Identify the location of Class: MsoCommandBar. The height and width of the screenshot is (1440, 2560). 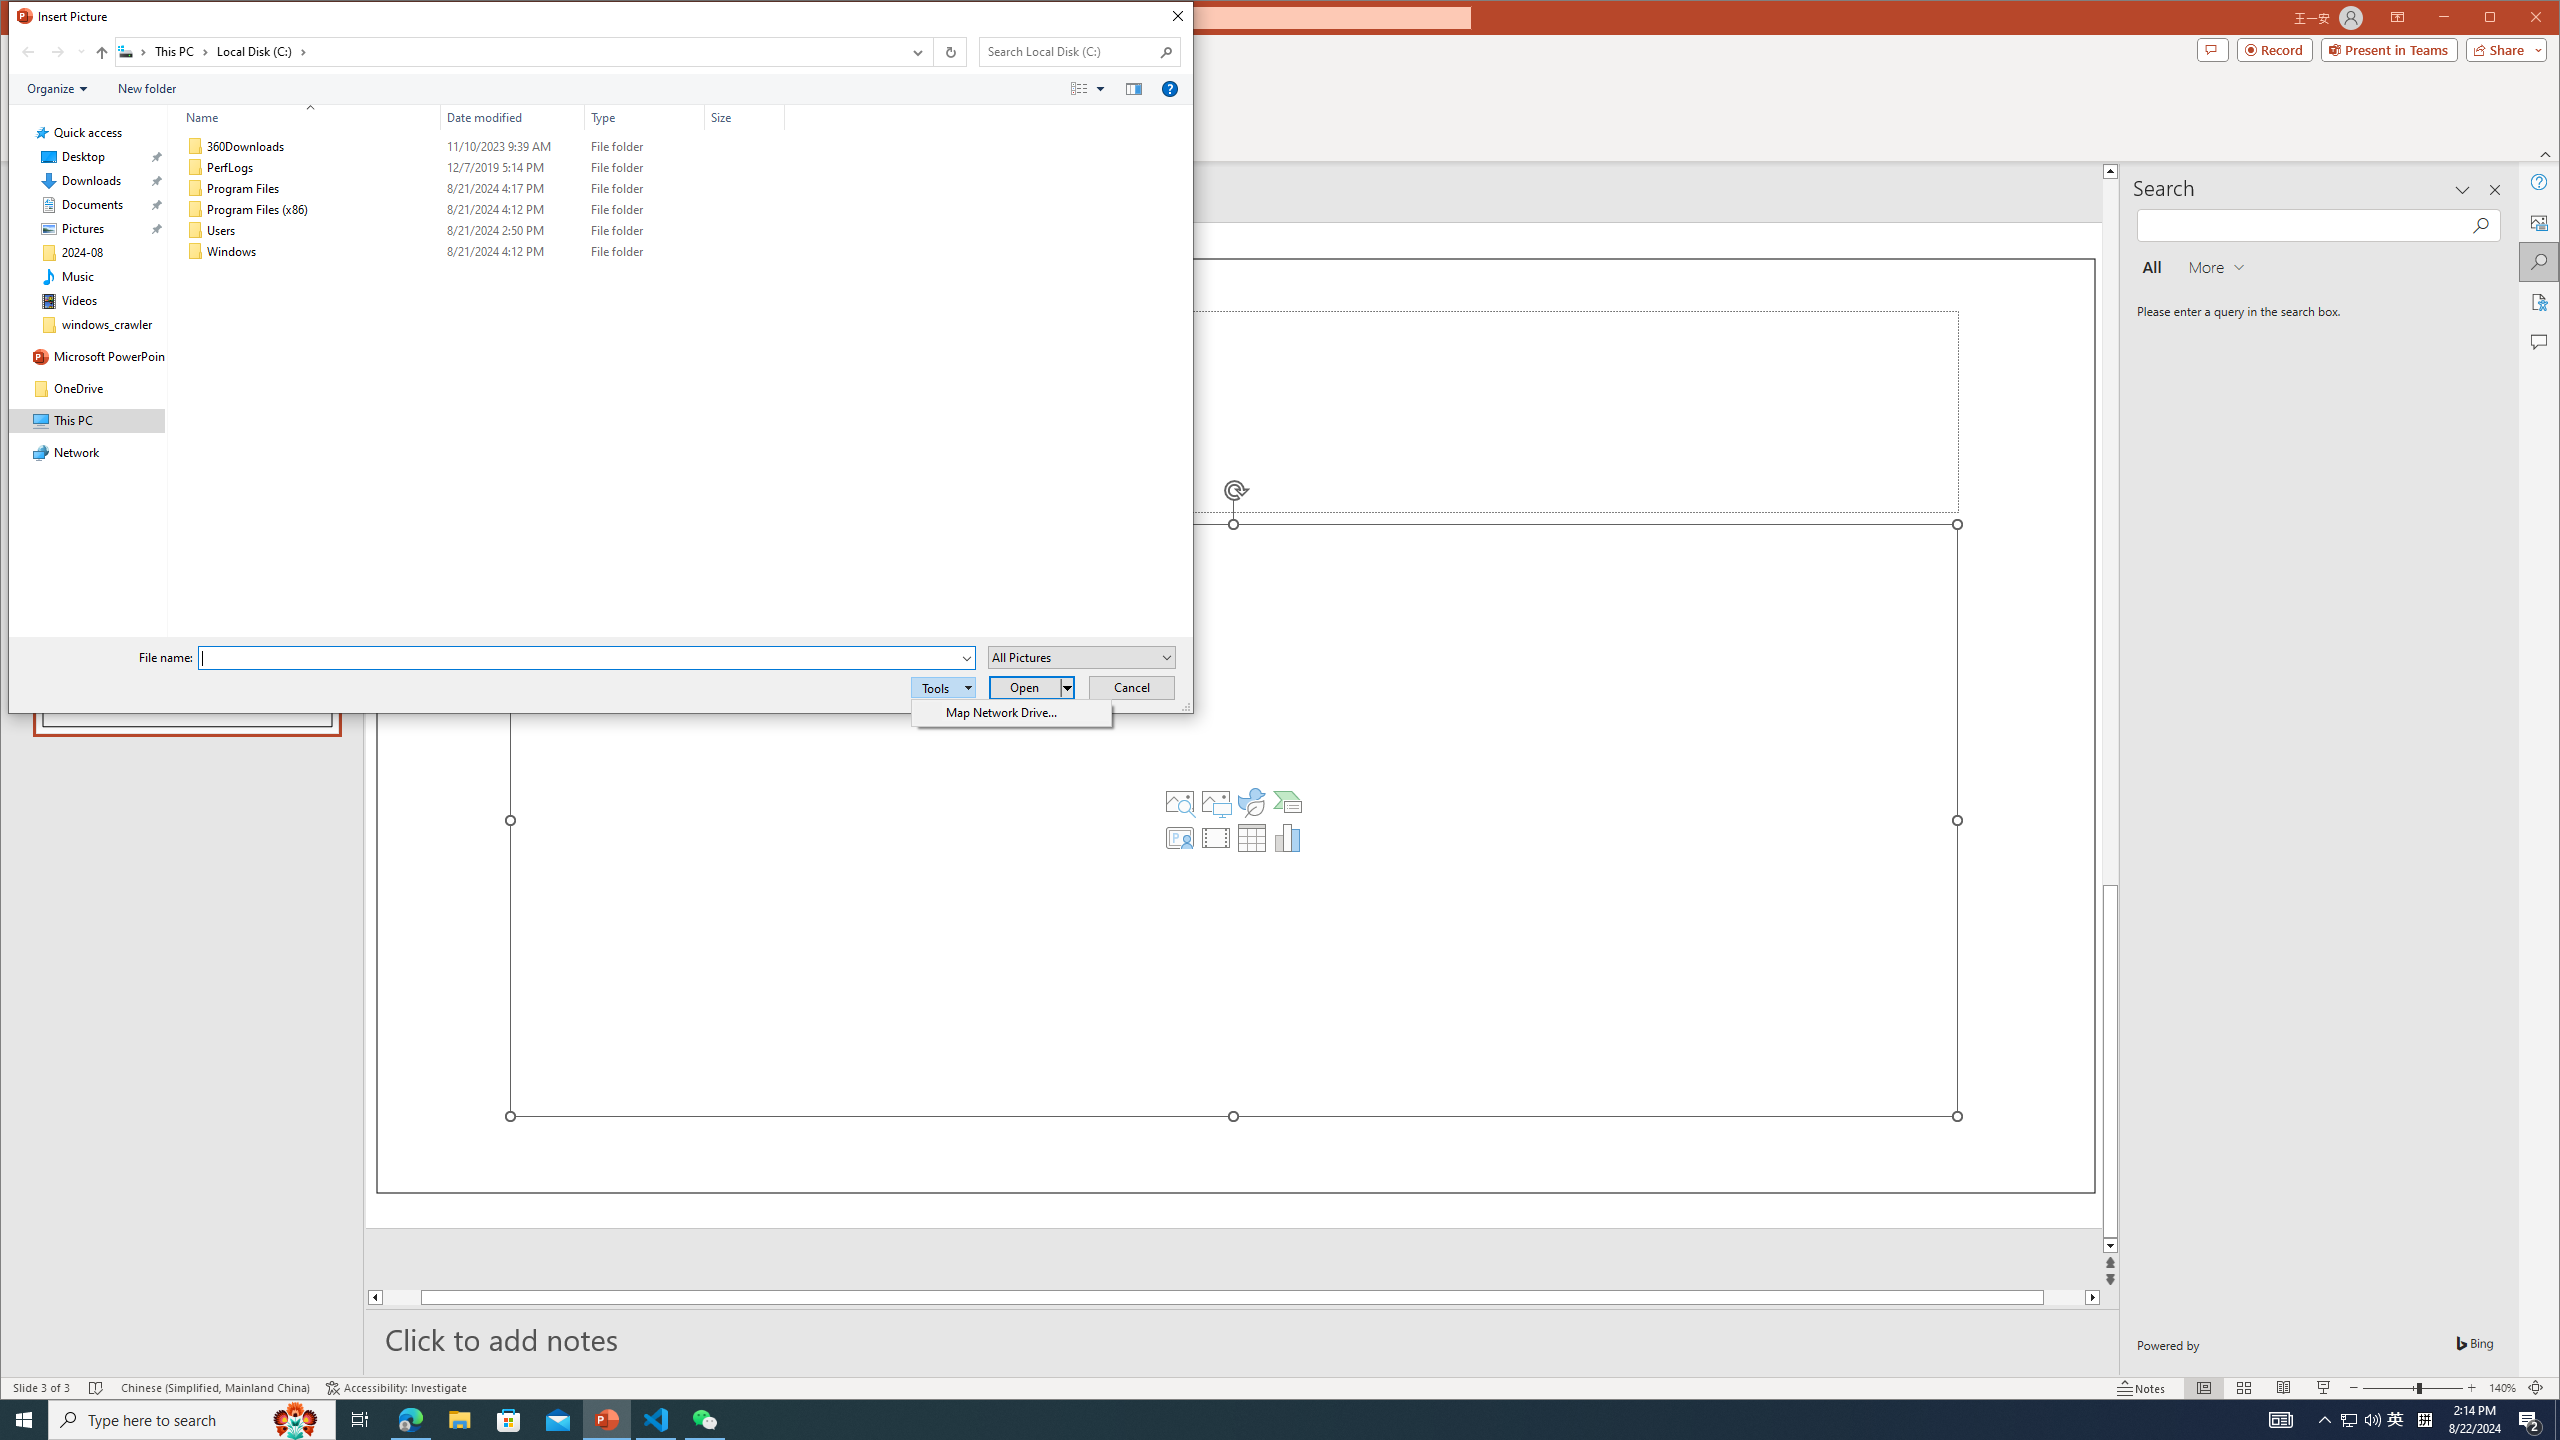
(1280, 1388).